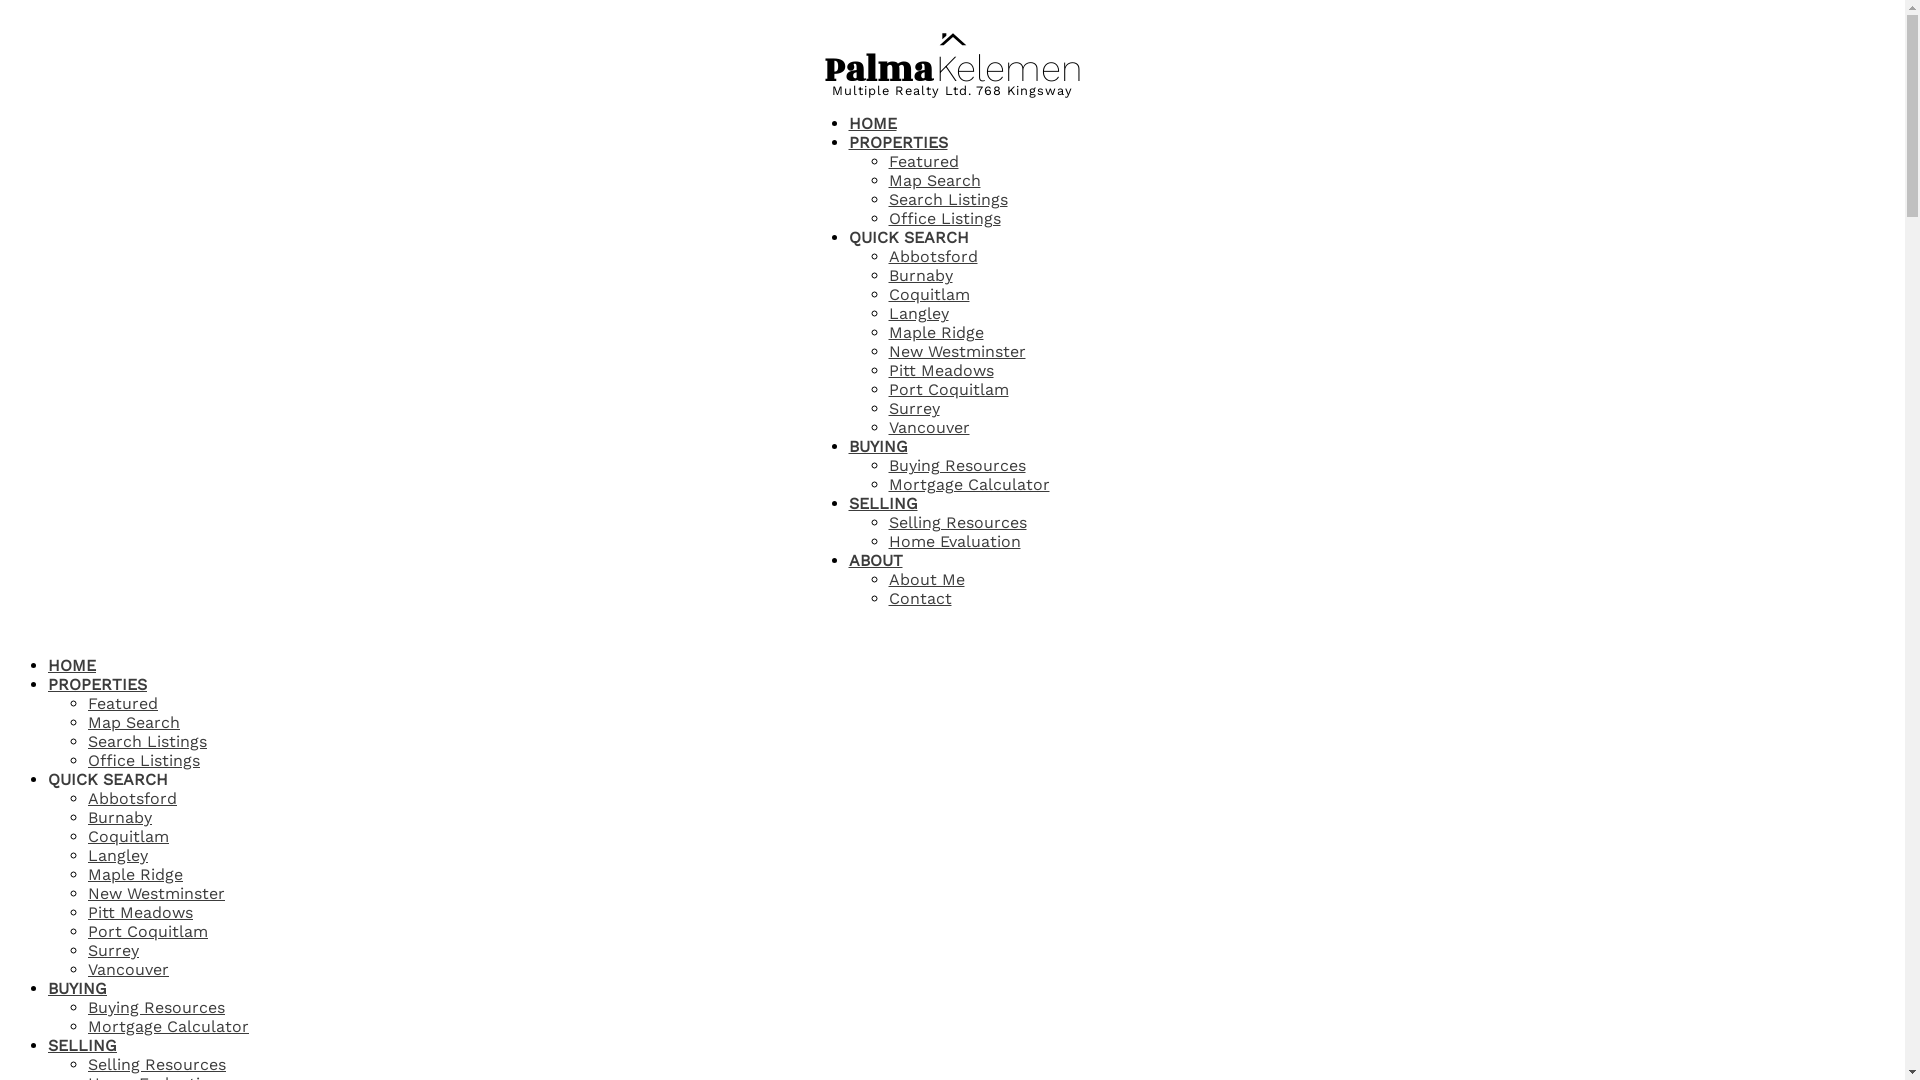 This screenshot has height=1080, width=1920. I want to click on PROPERTIES, so click(98, 686).